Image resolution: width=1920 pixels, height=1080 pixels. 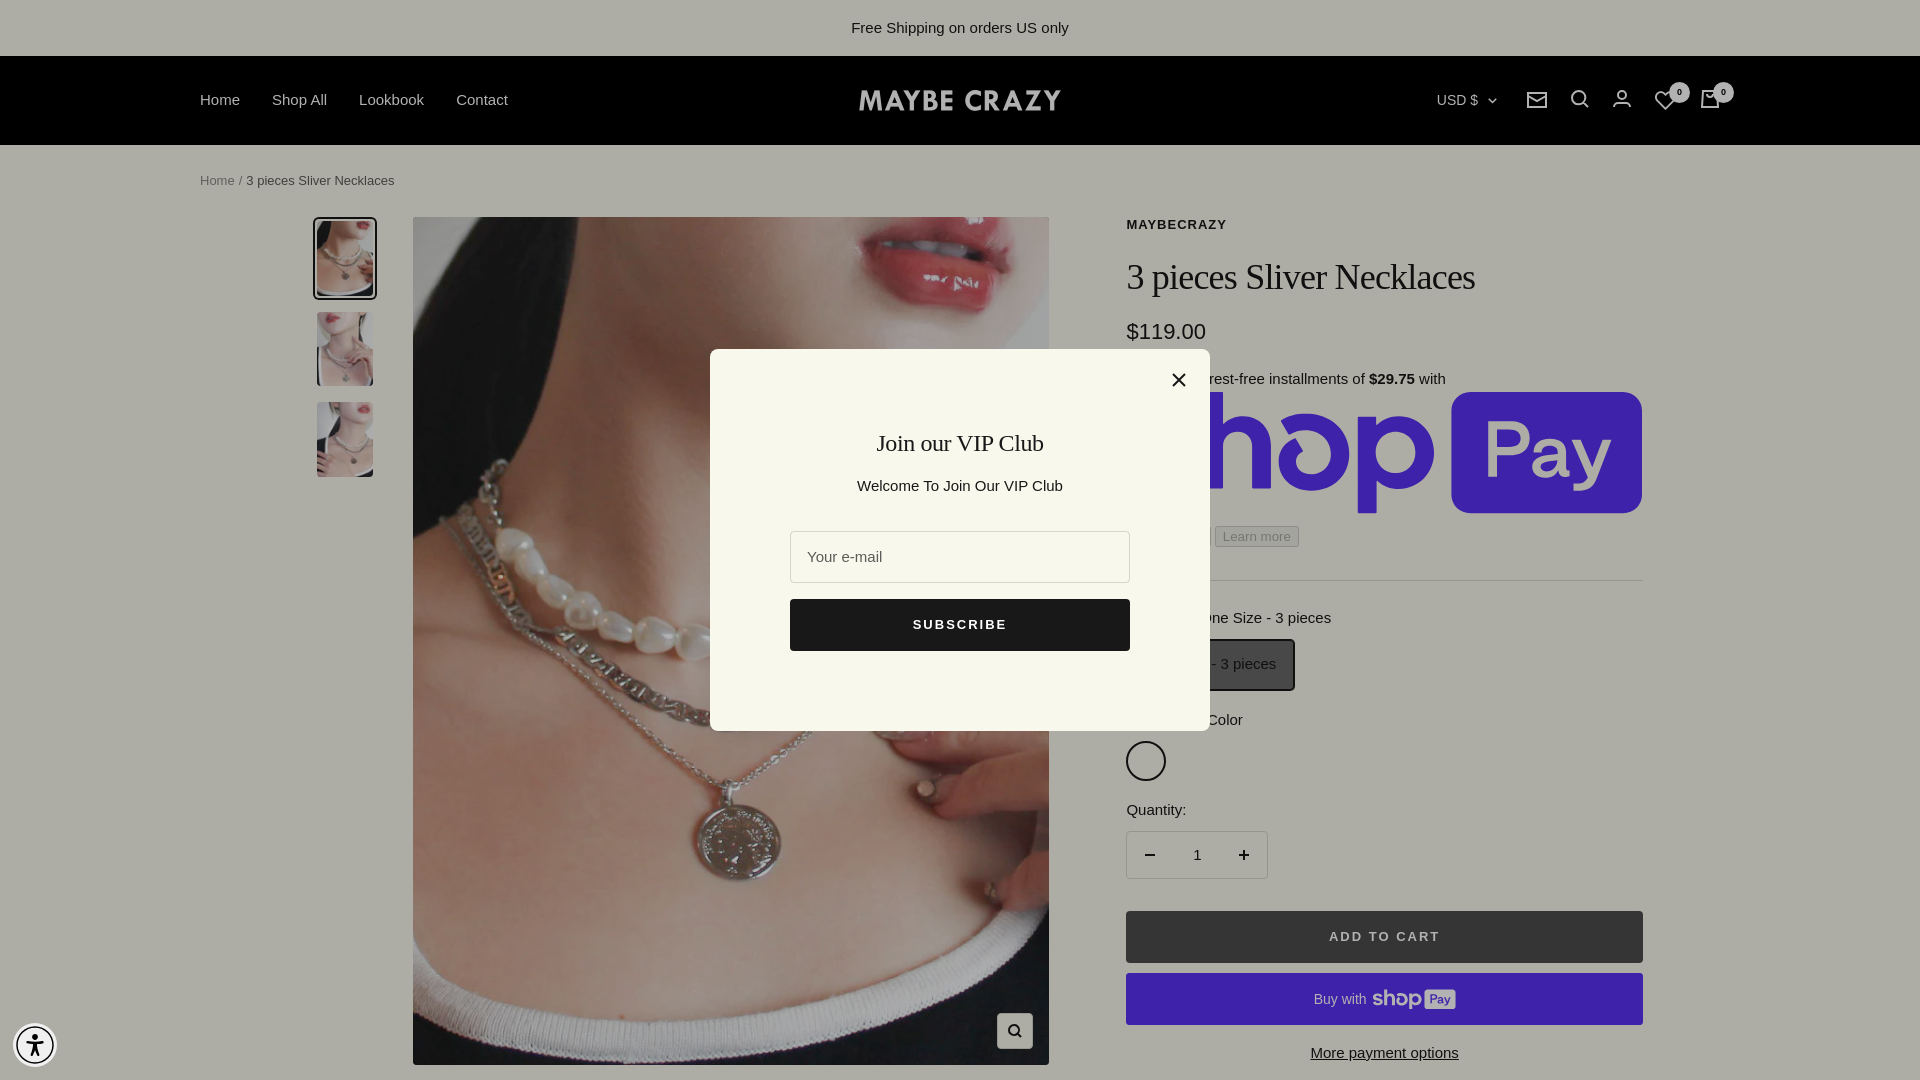 I want to click on ALL, so click(x=1445, y=202).